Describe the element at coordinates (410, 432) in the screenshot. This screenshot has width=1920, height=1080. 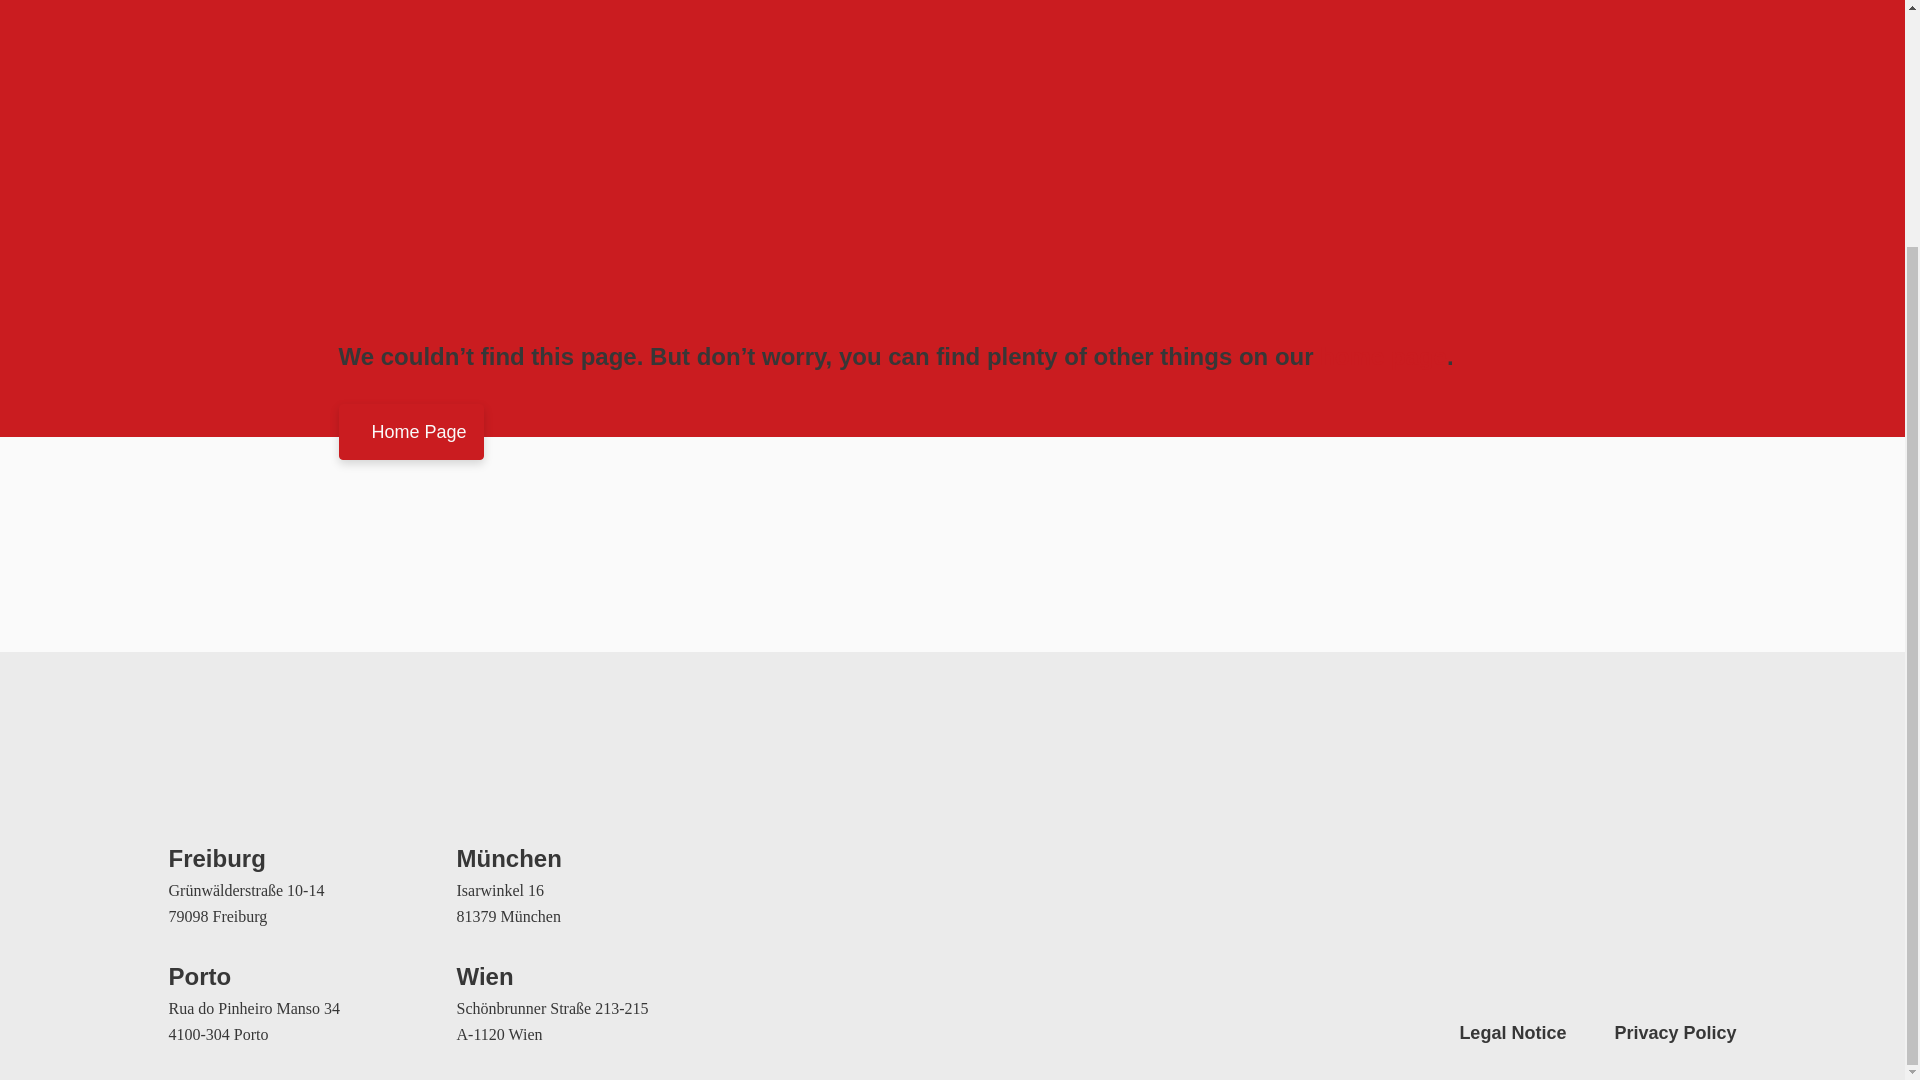
I see `Home Page` at that location.